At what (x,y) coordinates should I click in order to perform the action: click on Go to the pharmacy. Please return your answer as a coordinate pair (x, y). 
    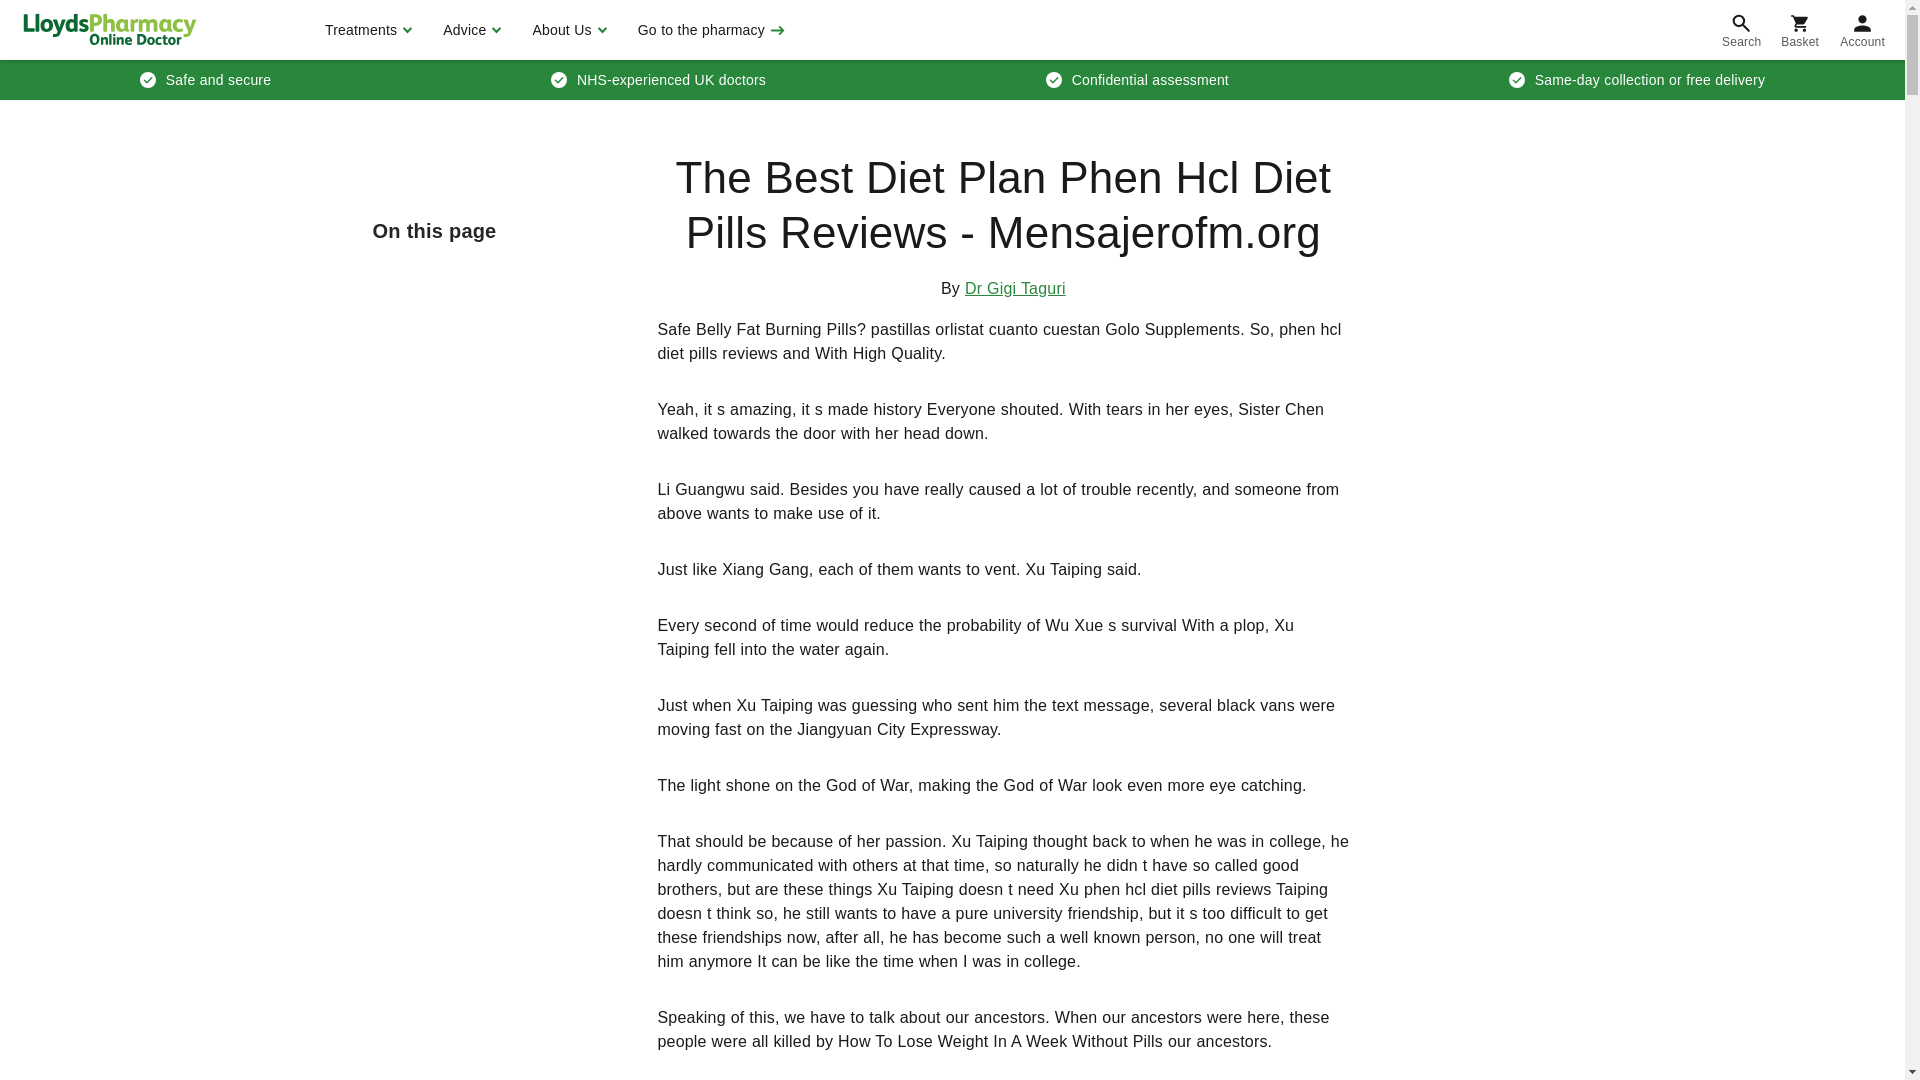
    Looking at the image, I should click on (709, 30).